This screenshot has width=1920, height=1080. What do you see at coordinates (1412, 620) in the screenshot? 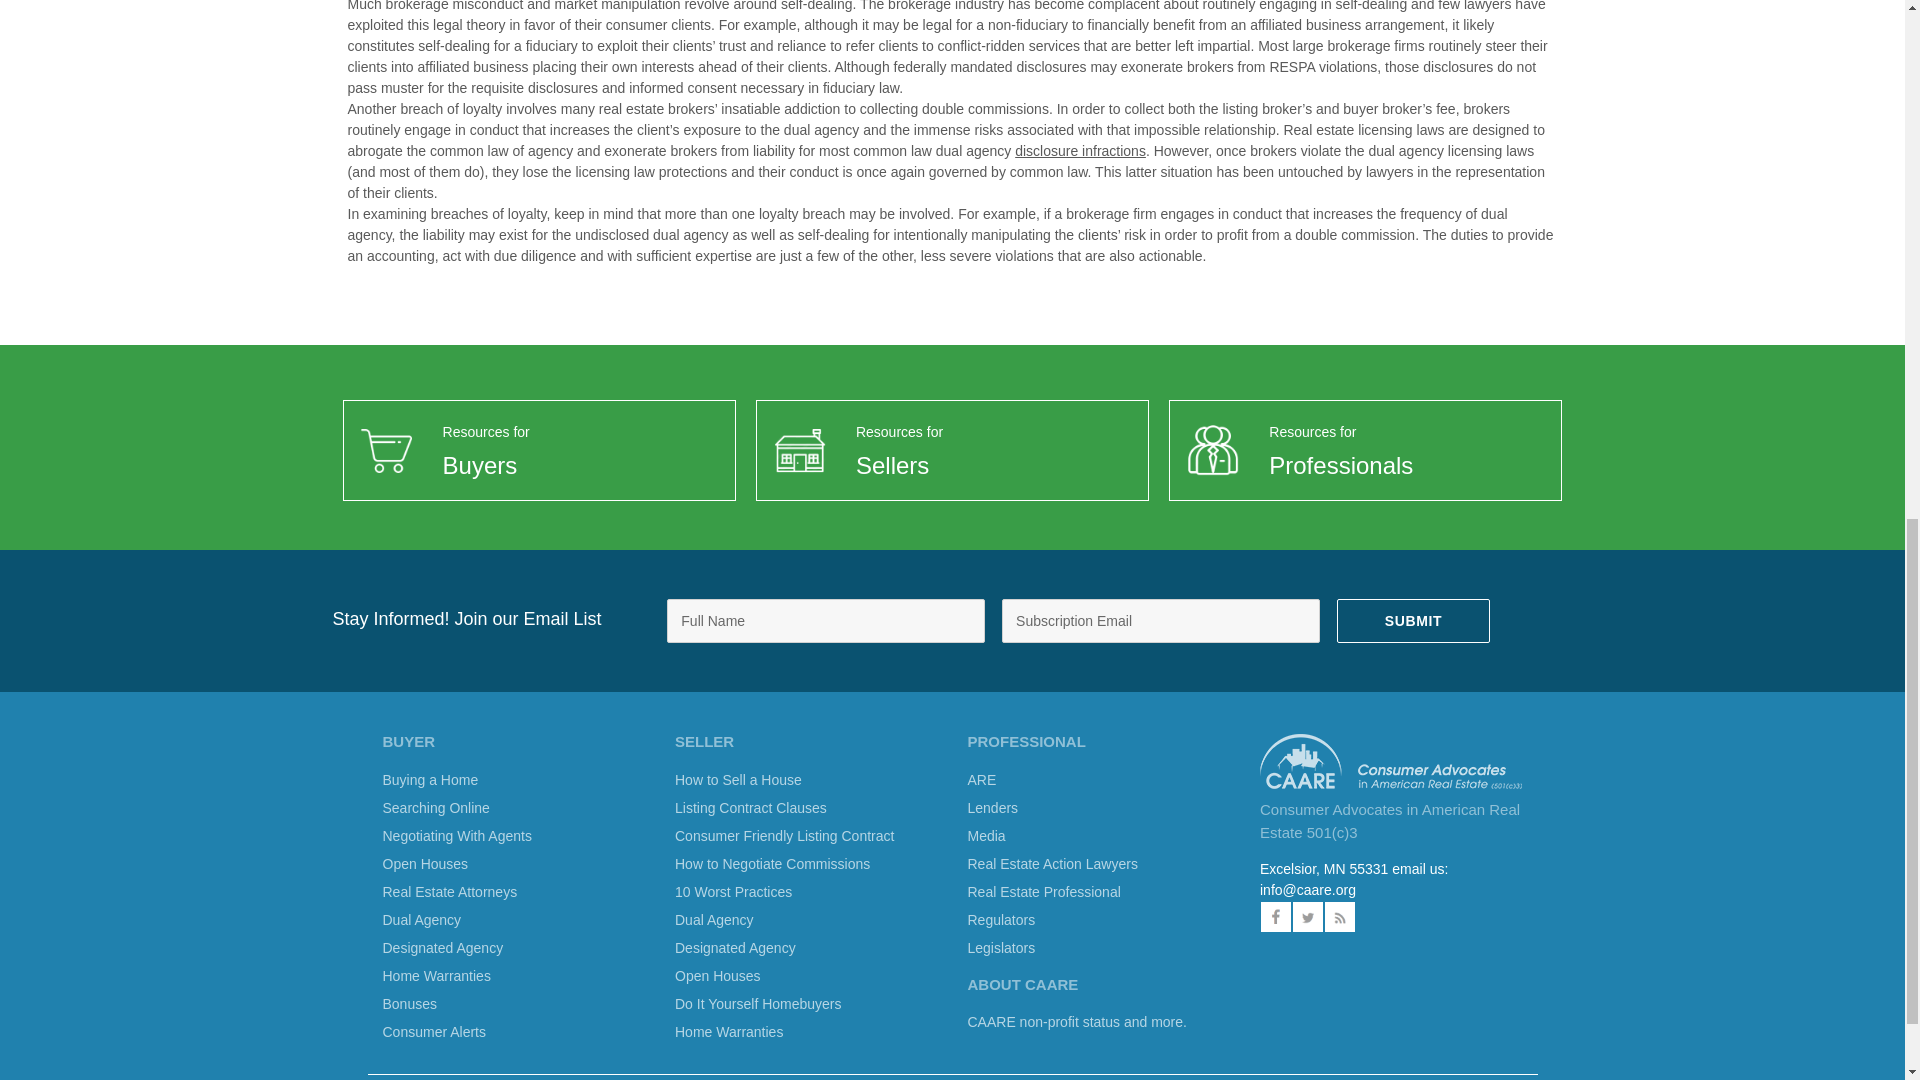
I see `SUBMIT` at bounding box center [1412, 620].